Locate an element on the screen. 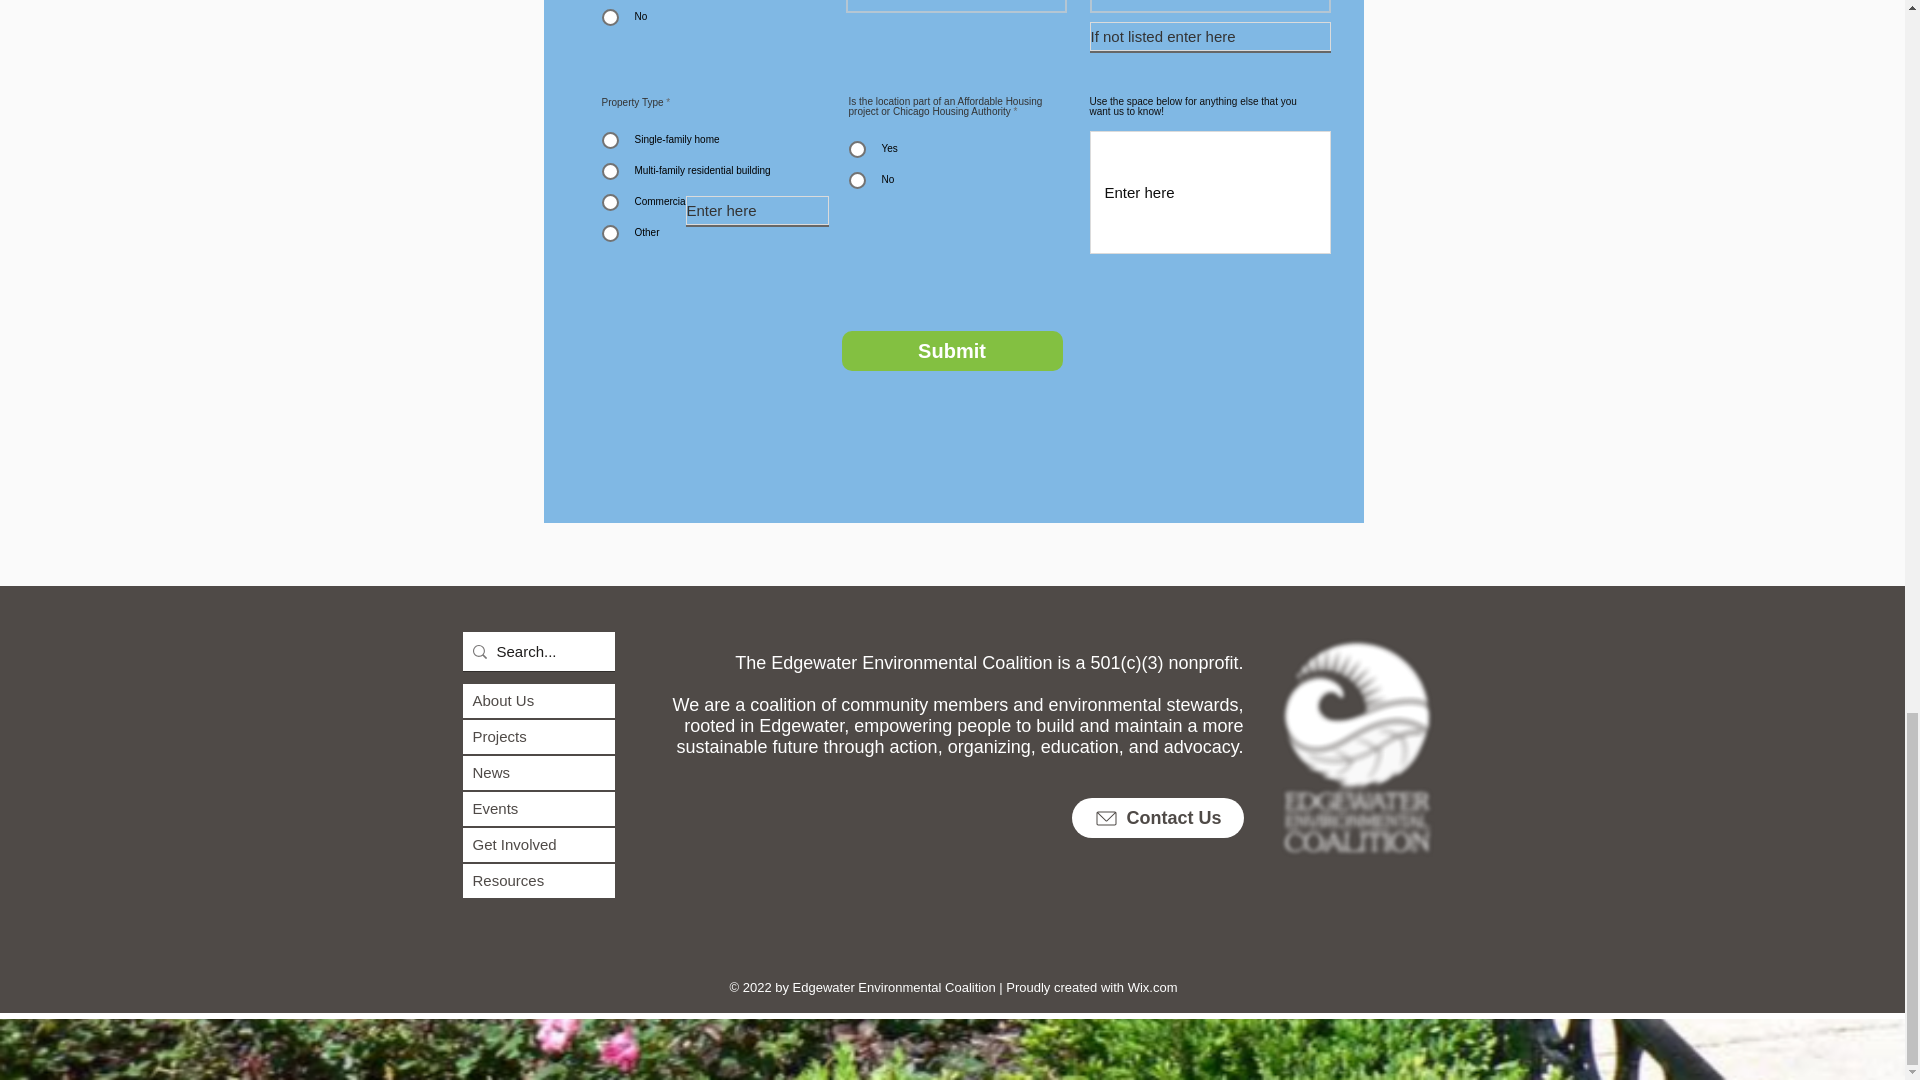  About Us is located at coordinates (538, 700).